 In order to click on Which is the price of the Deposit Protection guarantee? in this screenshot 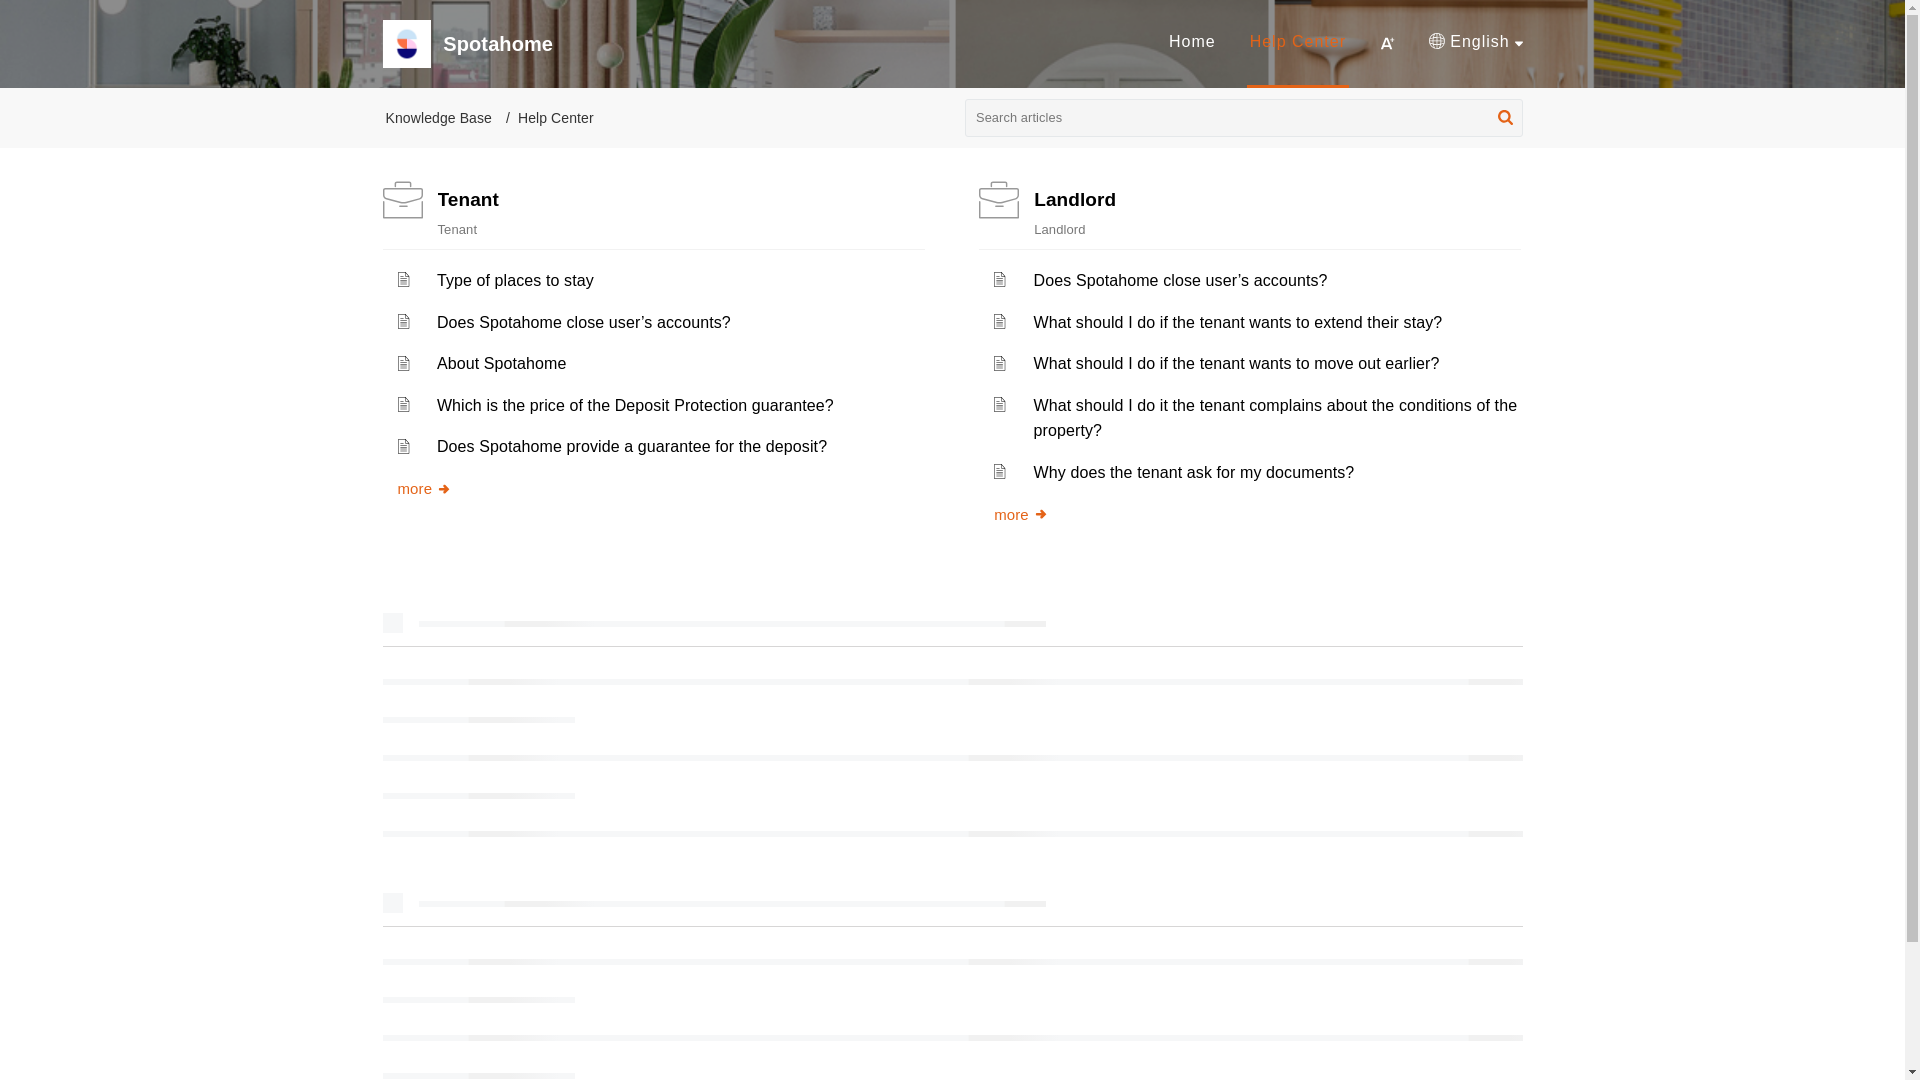, I will do `click(635, 405)`.